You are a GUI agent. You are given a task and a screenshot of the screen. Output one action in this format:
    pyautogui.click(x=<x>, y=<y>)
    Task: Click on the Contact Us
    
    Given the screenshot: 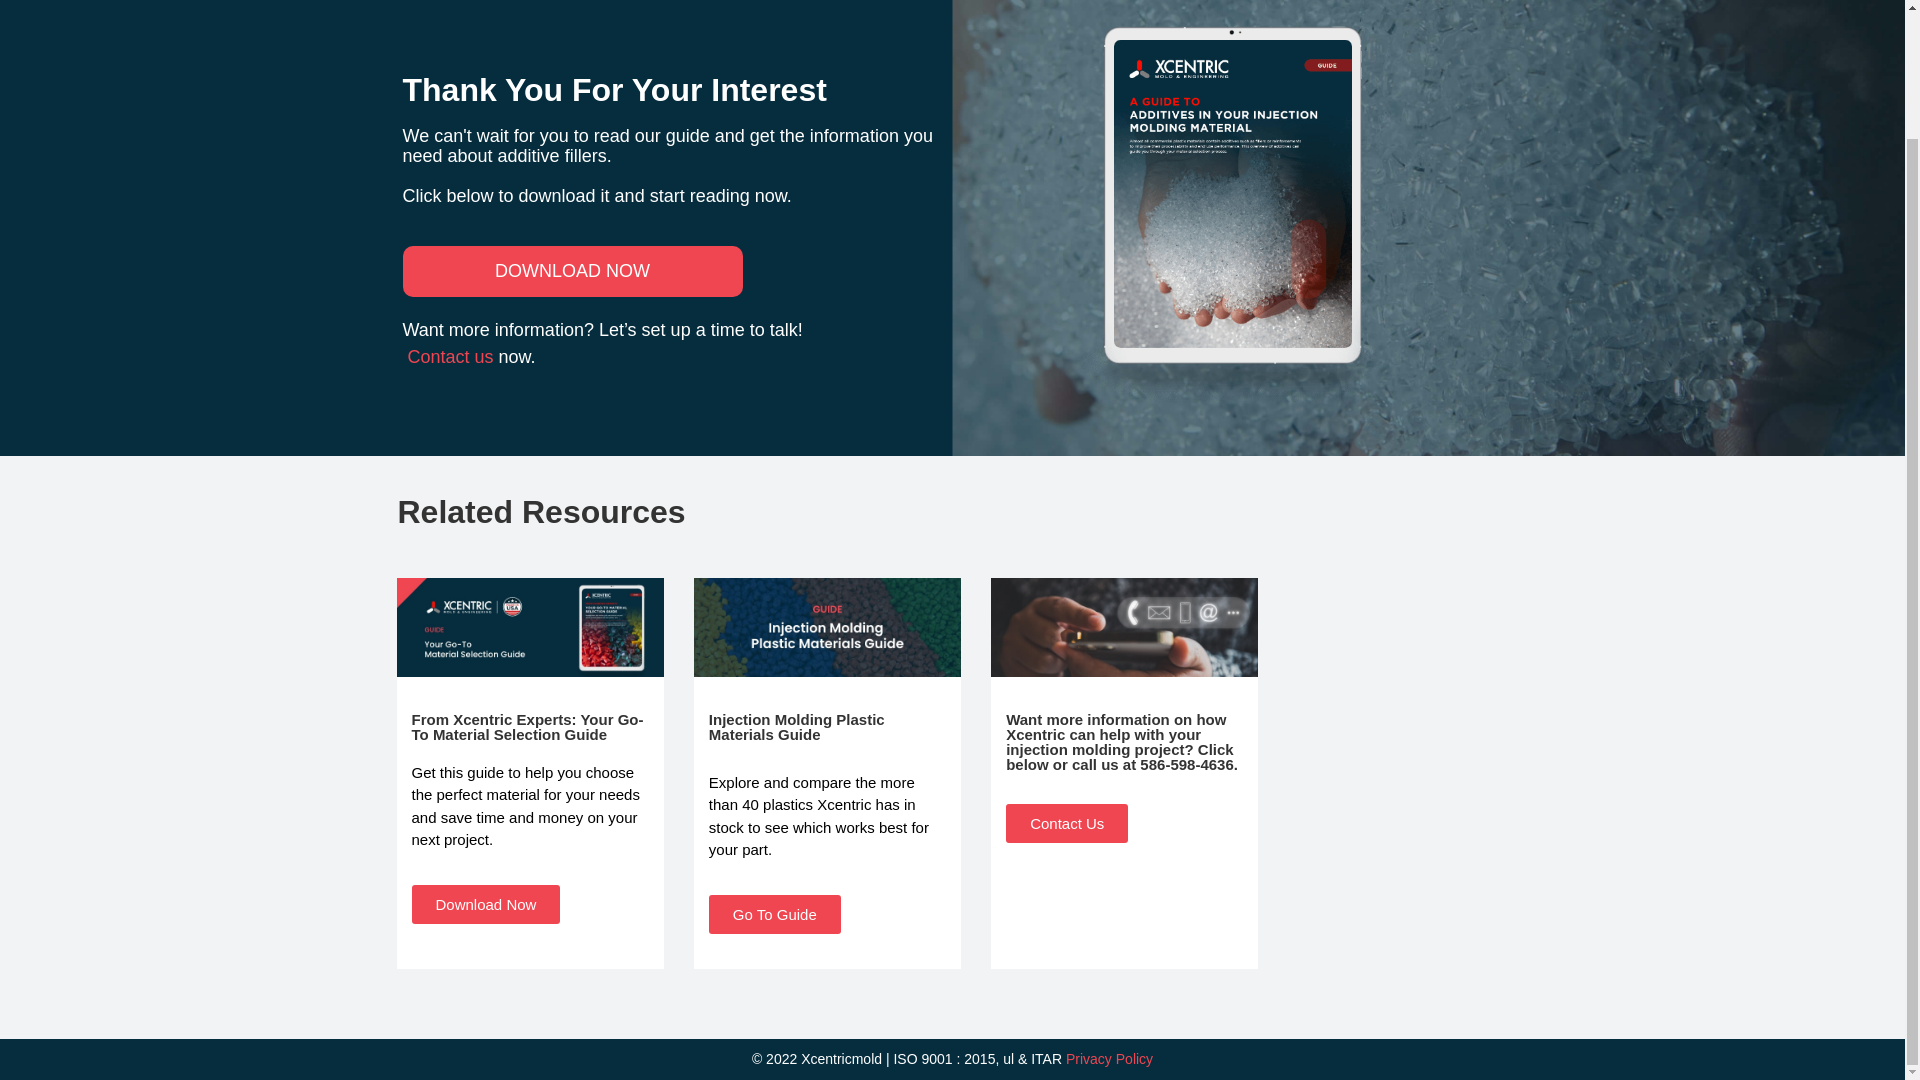 What is the action you would take?
    pyautogui.click(x=1067, y=823)
    